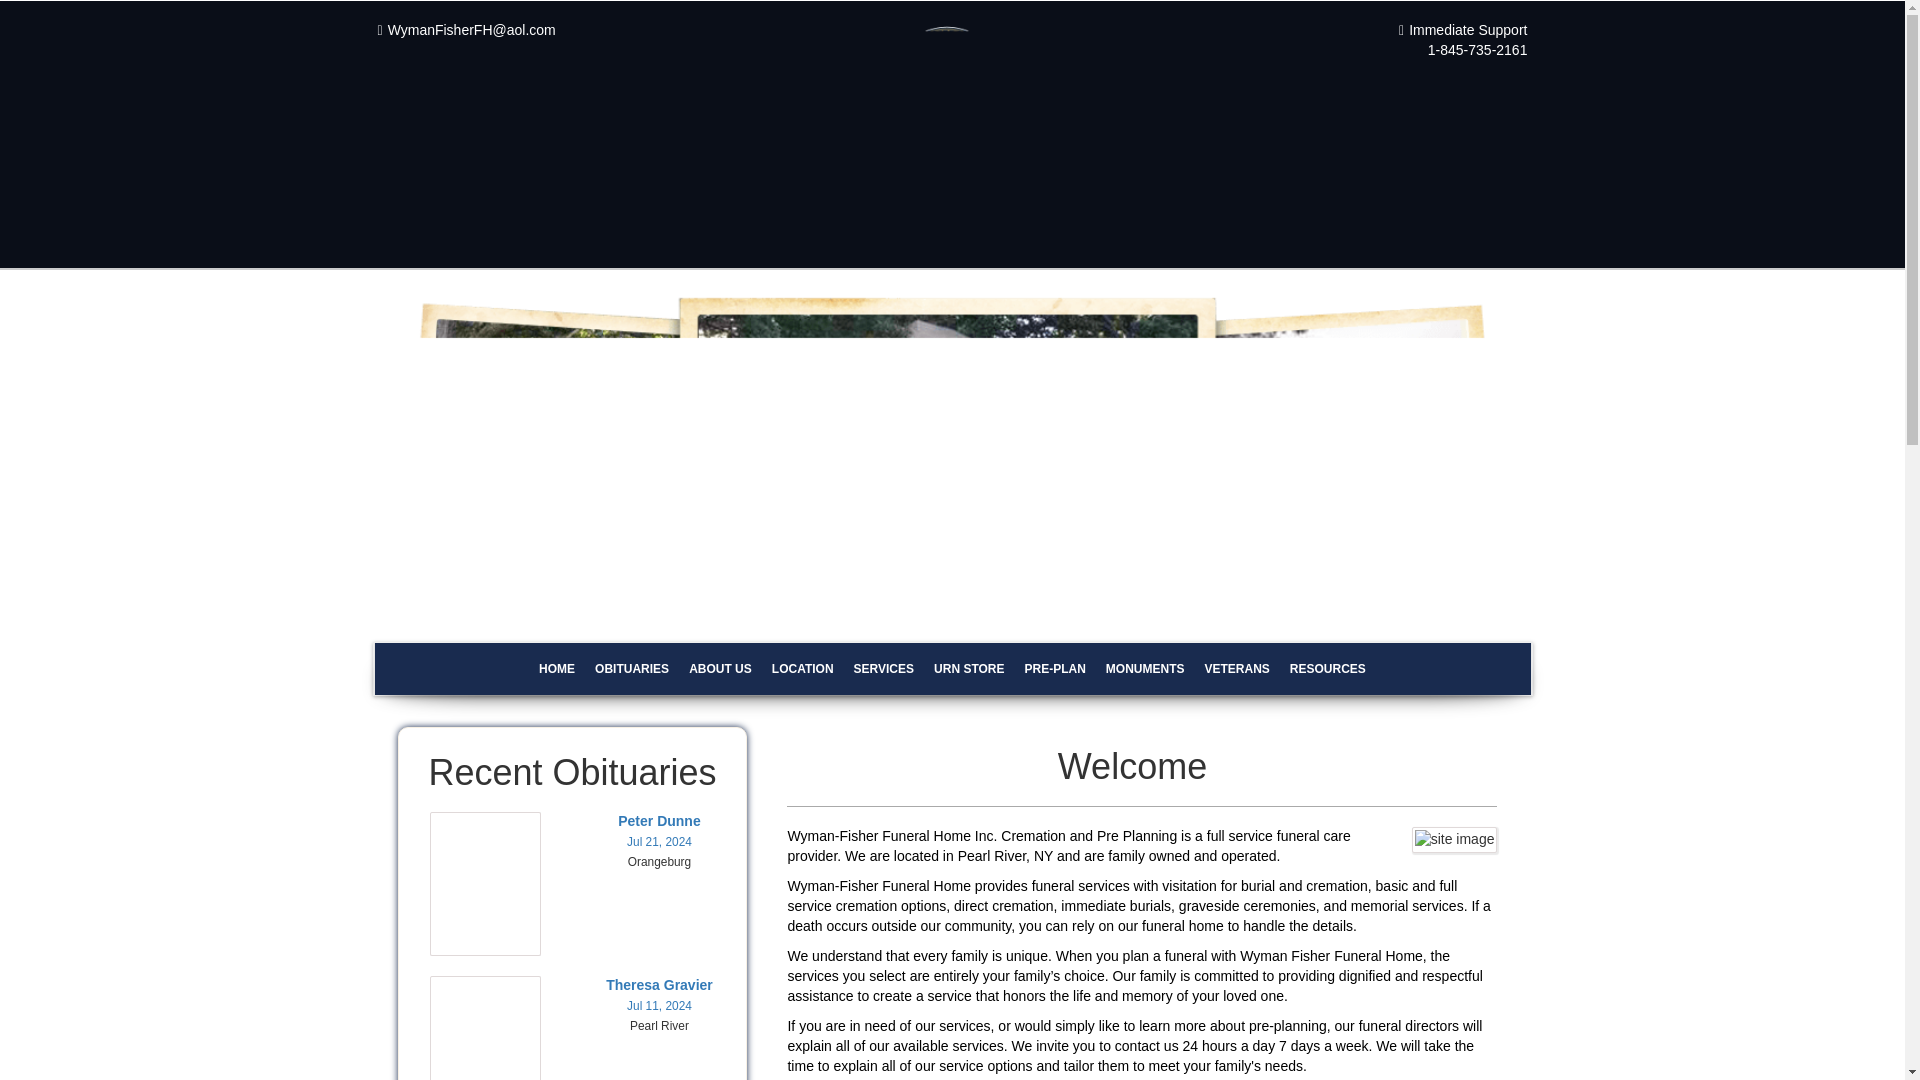  Describe the element at coordinates (968, 668) in the screenshot. I see `URN STORE` at that location.